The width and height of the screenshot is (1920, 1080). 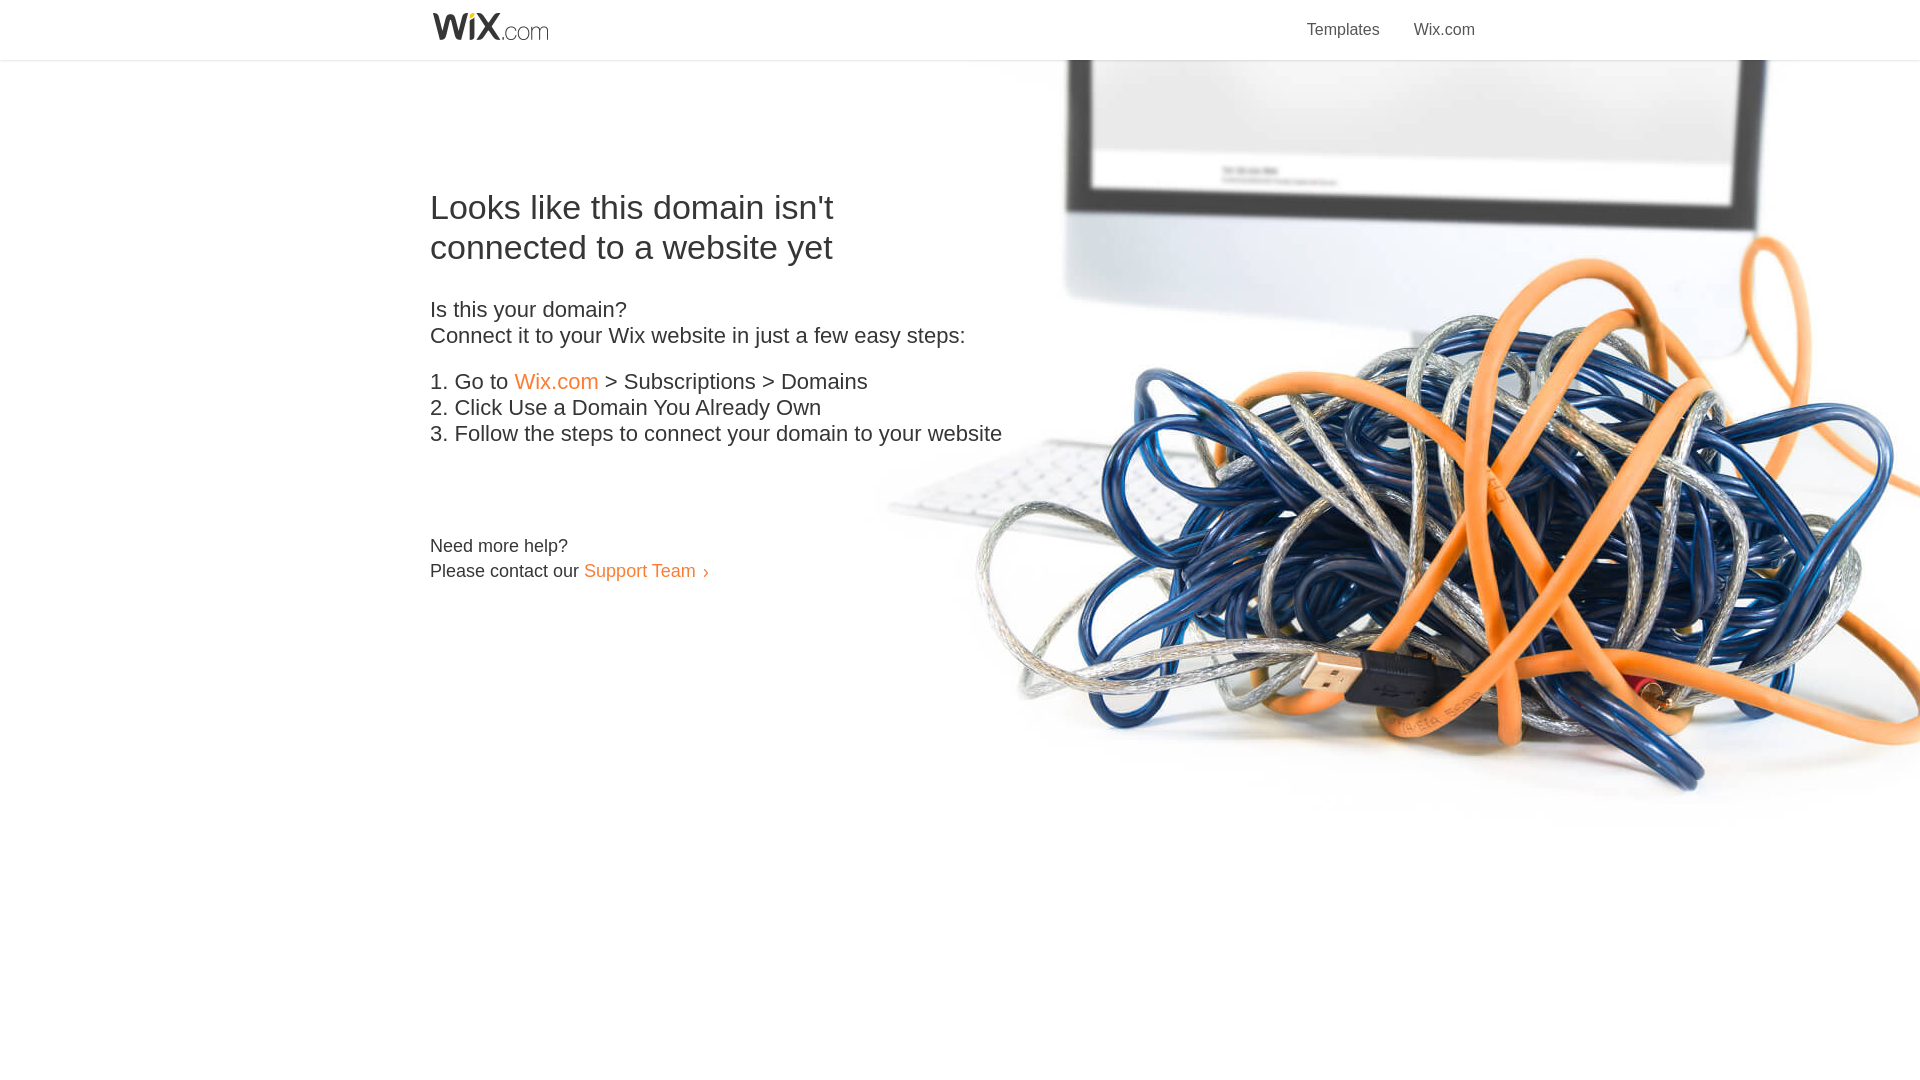 I want to click on Wix.com, so click(x=1444, y=18).